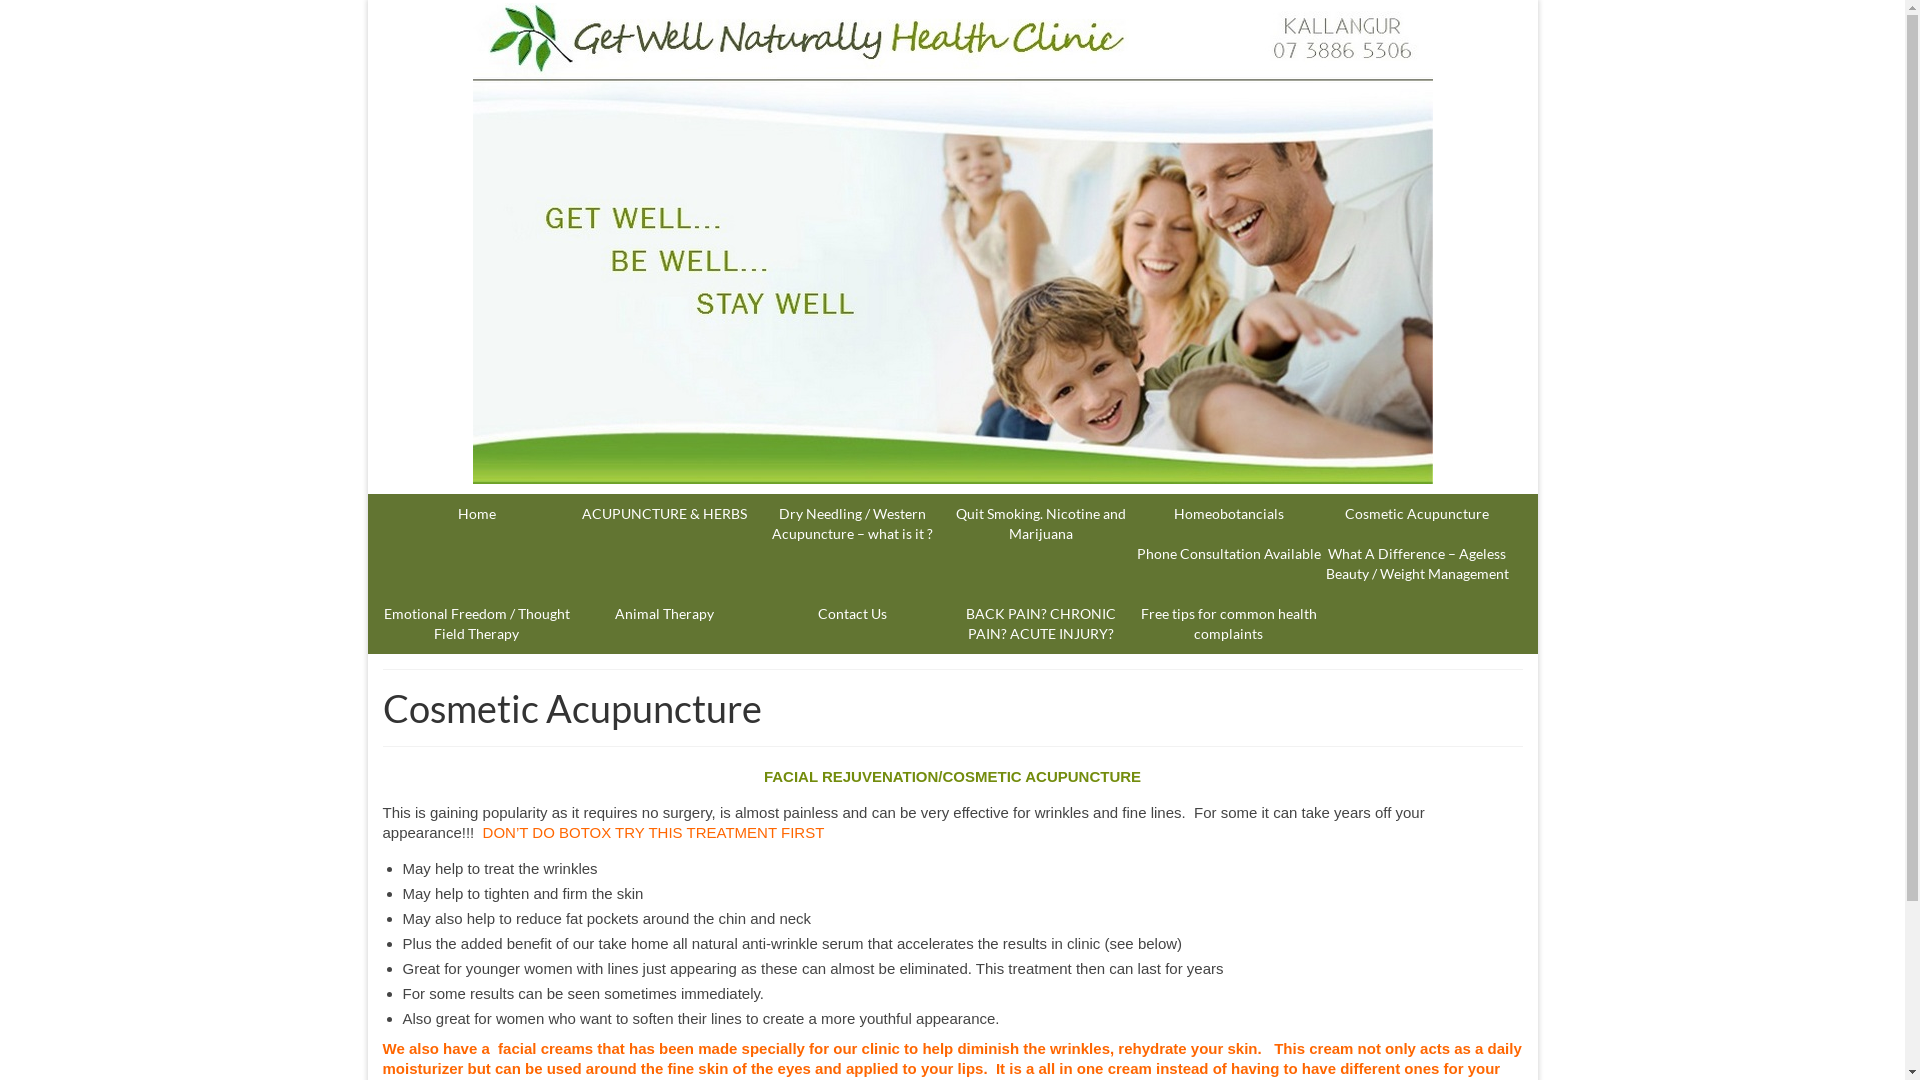  Describe the element at coordinates (1229, 514) in the screenshot. I see `Homeobotancials` at that location.